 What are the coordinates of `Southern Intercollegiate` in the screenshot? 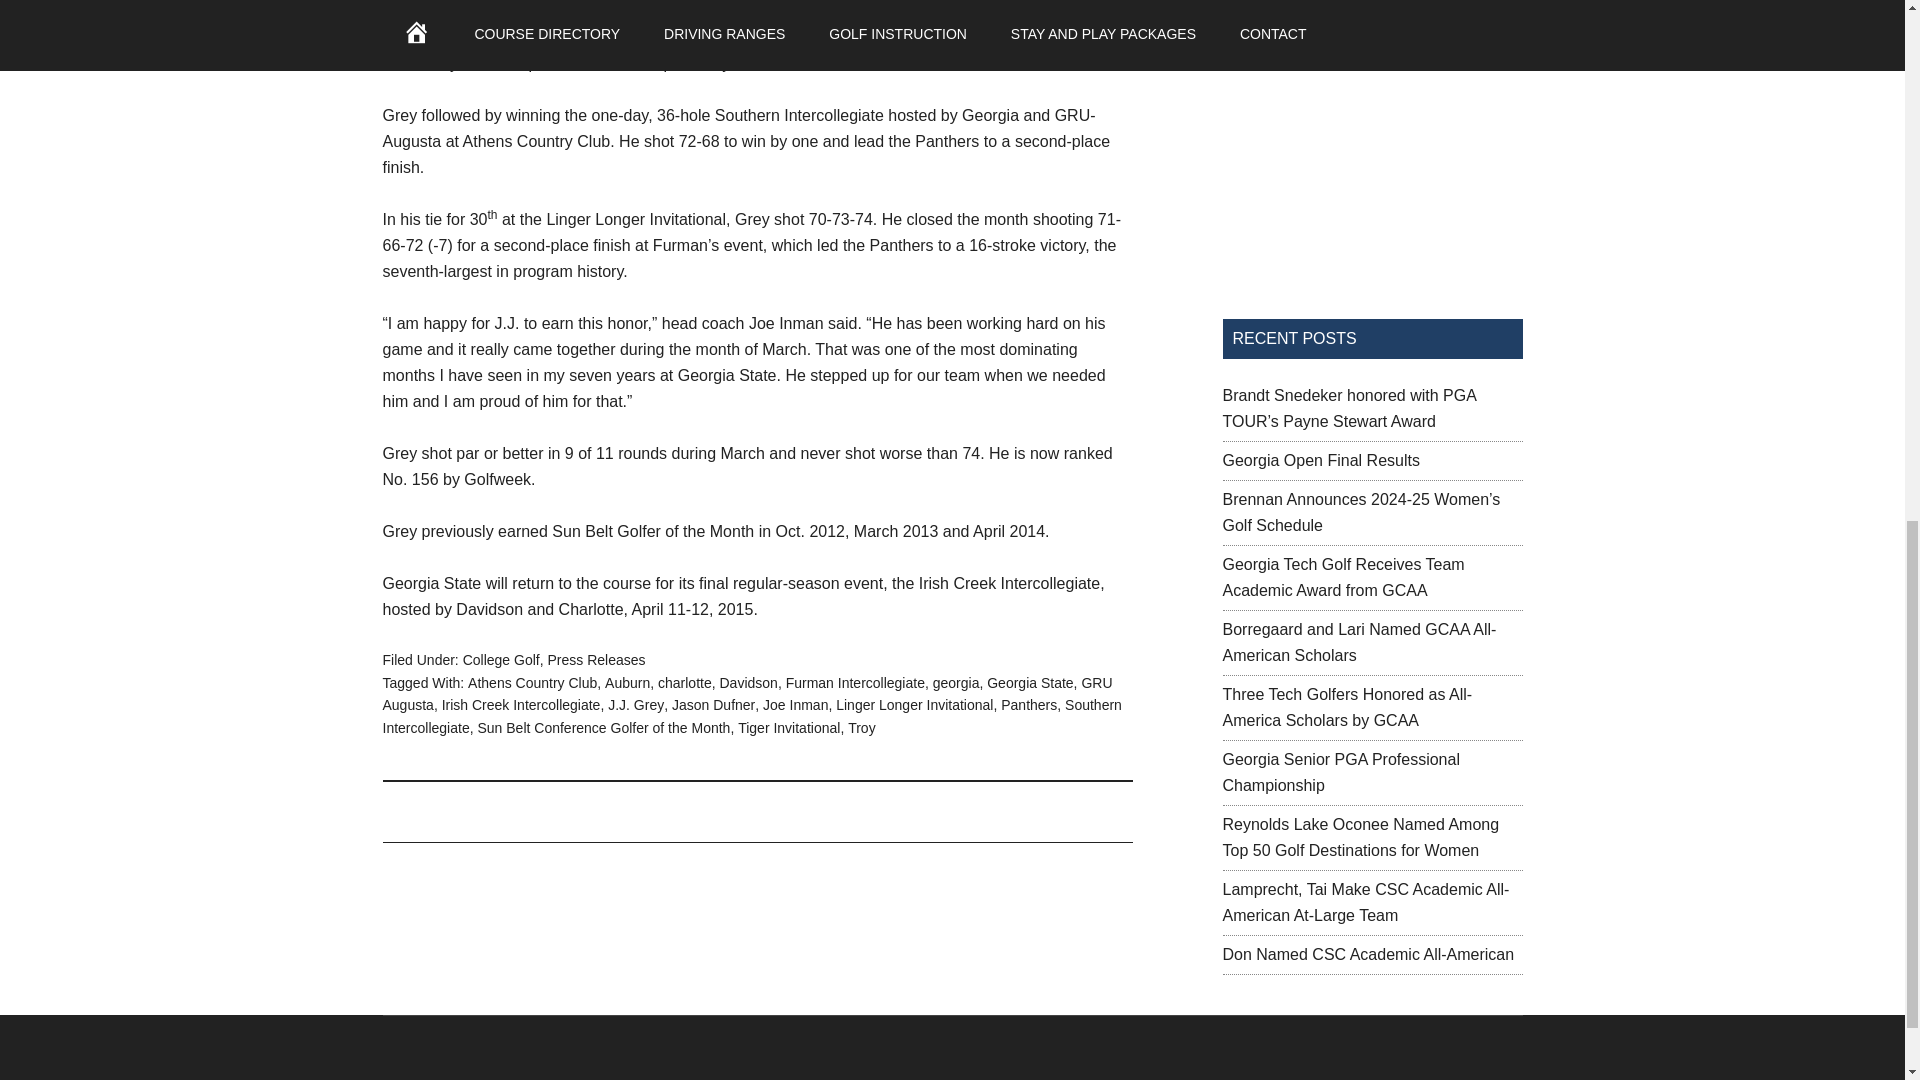 It's located at (752, 716).